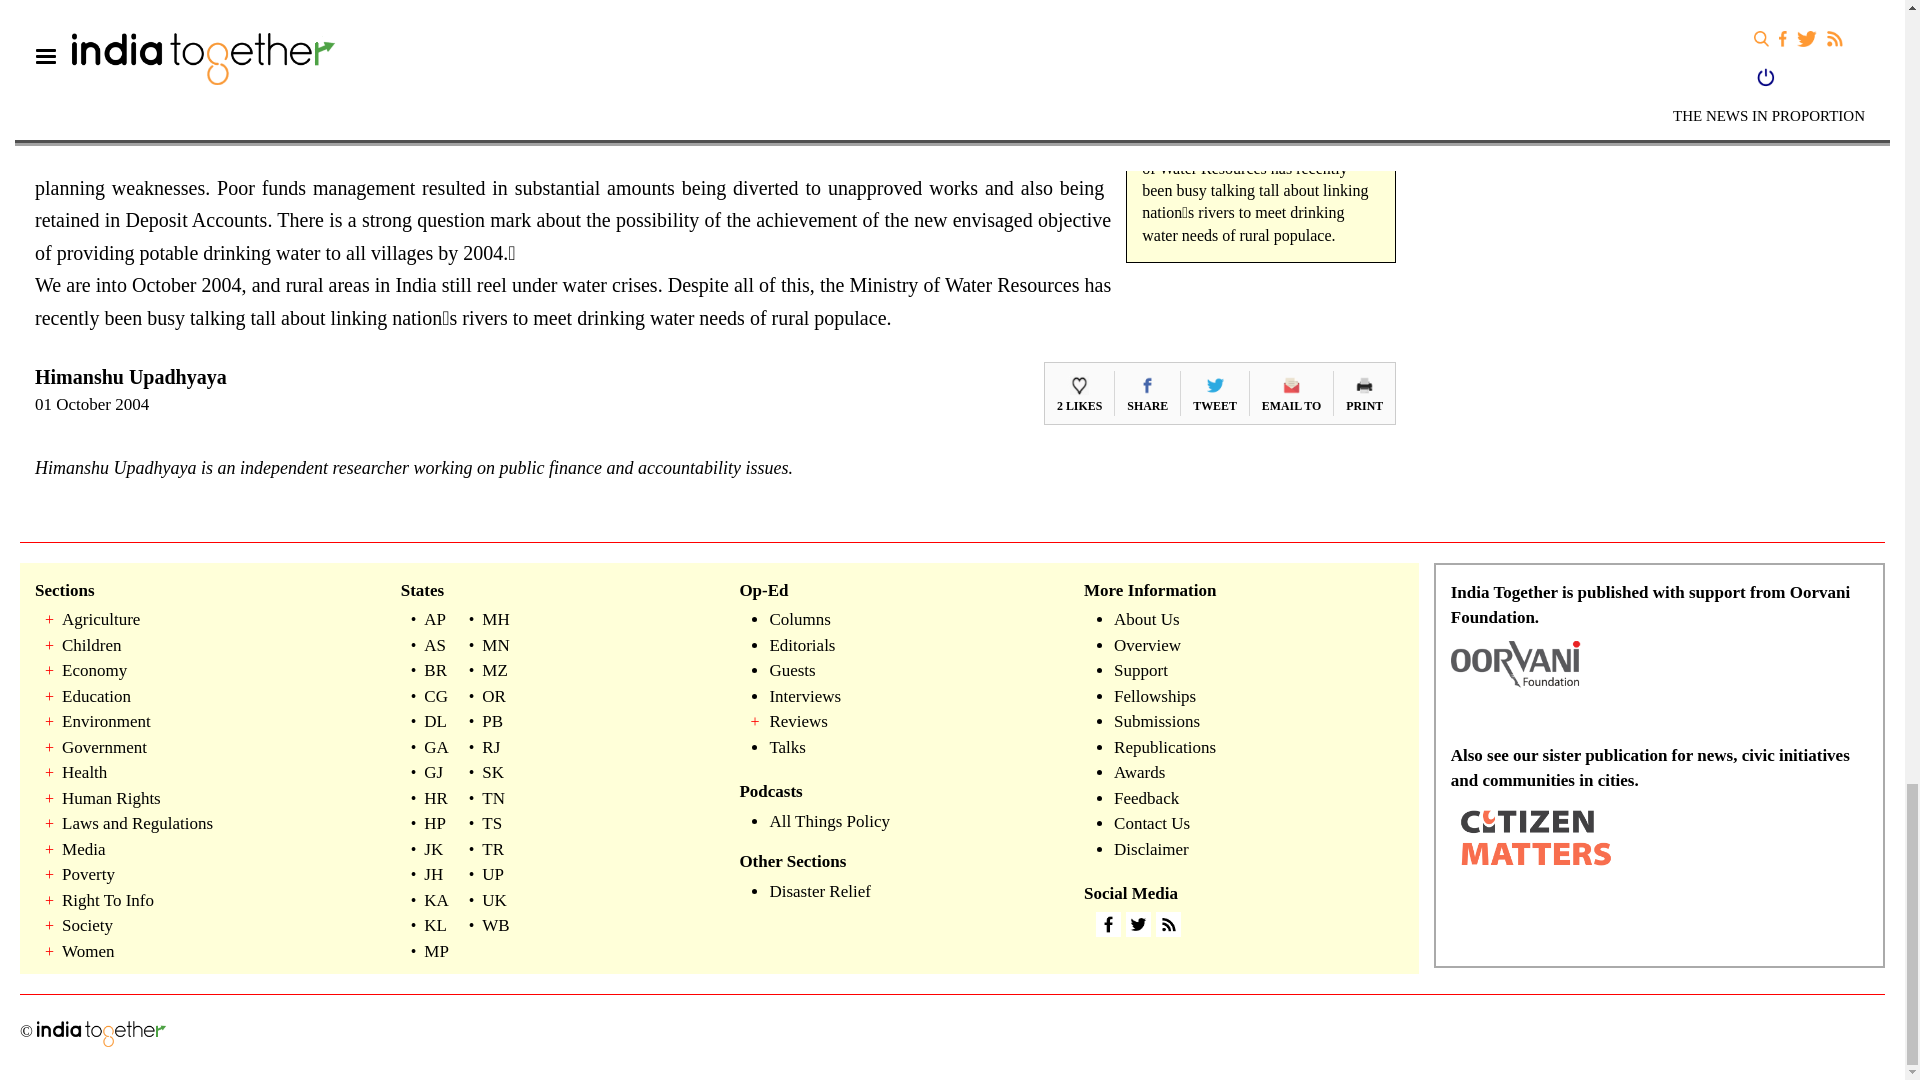  I want to click on SHARE, so click(1147, 392).